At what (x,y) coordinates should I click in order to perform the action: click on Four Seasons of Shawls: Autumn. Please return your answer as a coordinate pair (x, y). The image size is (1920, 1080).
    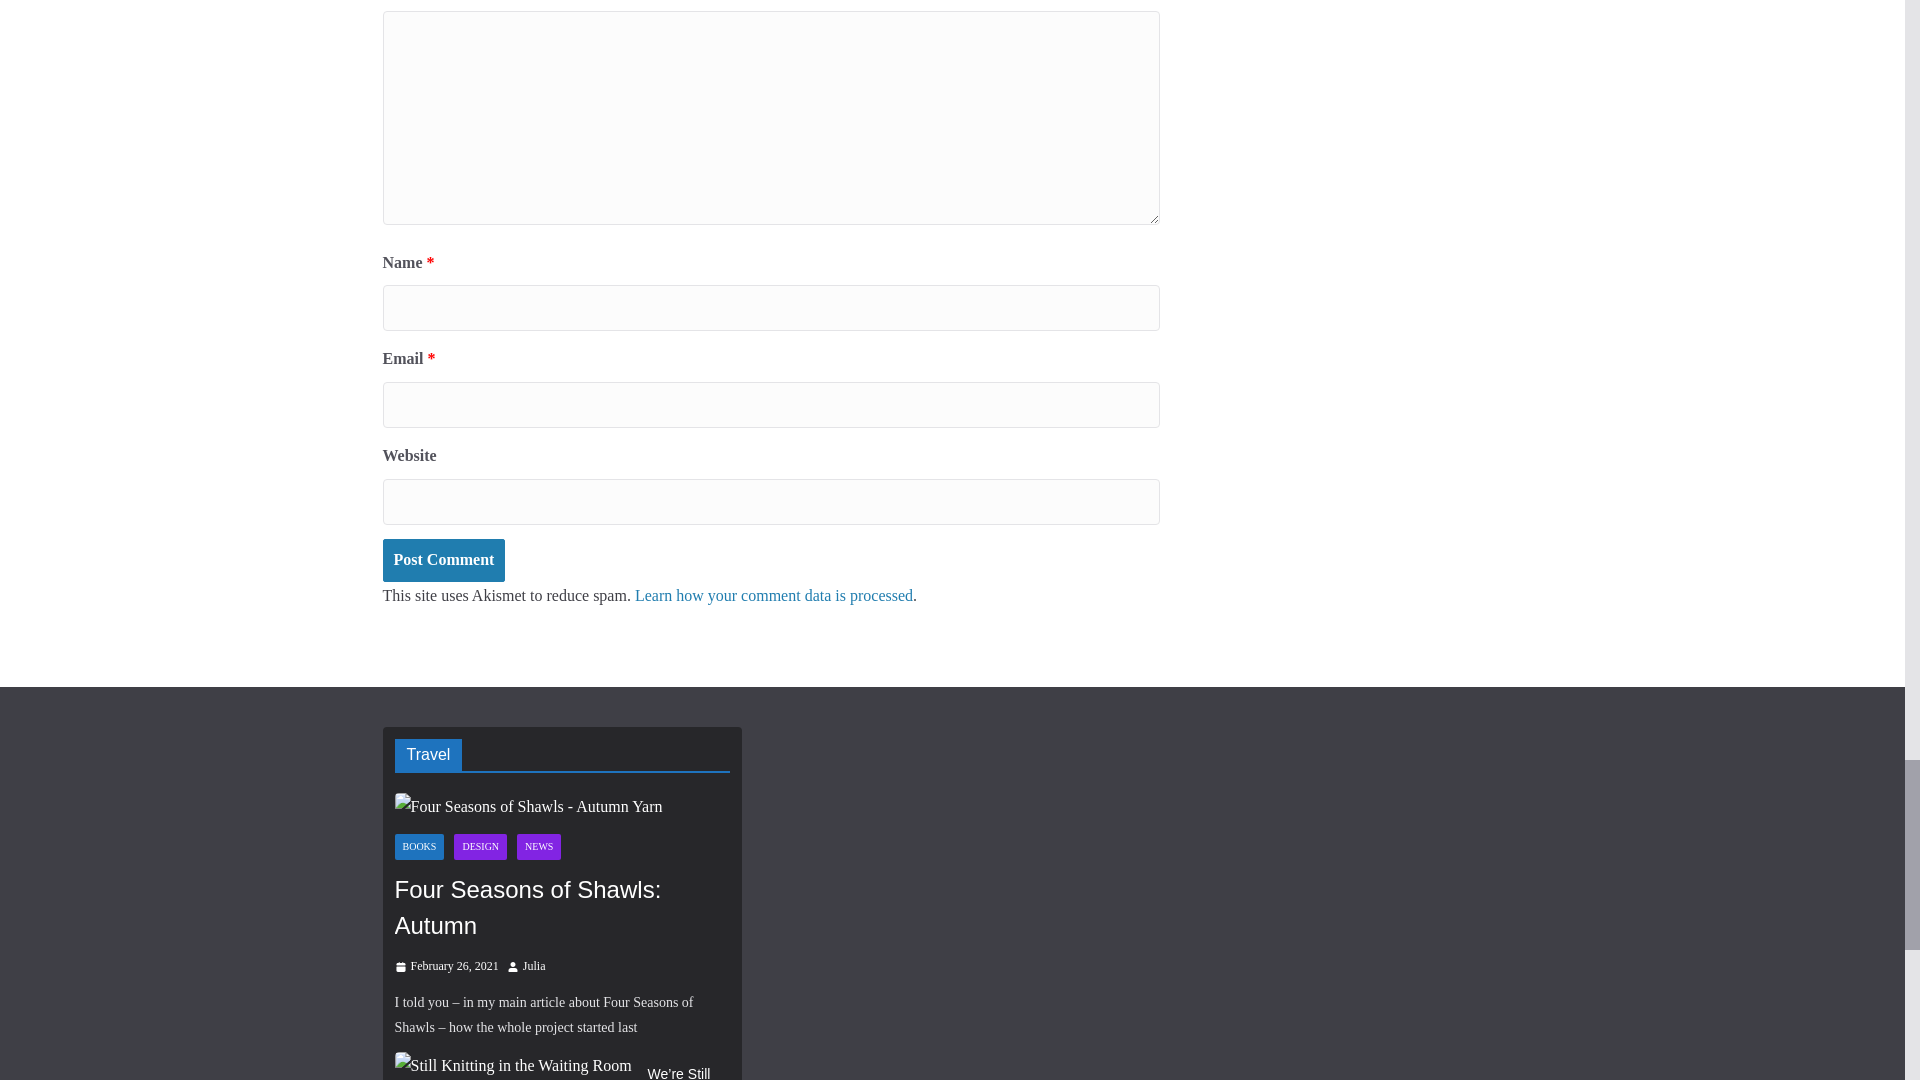
    Looking at the image, I should click on (561, 806).